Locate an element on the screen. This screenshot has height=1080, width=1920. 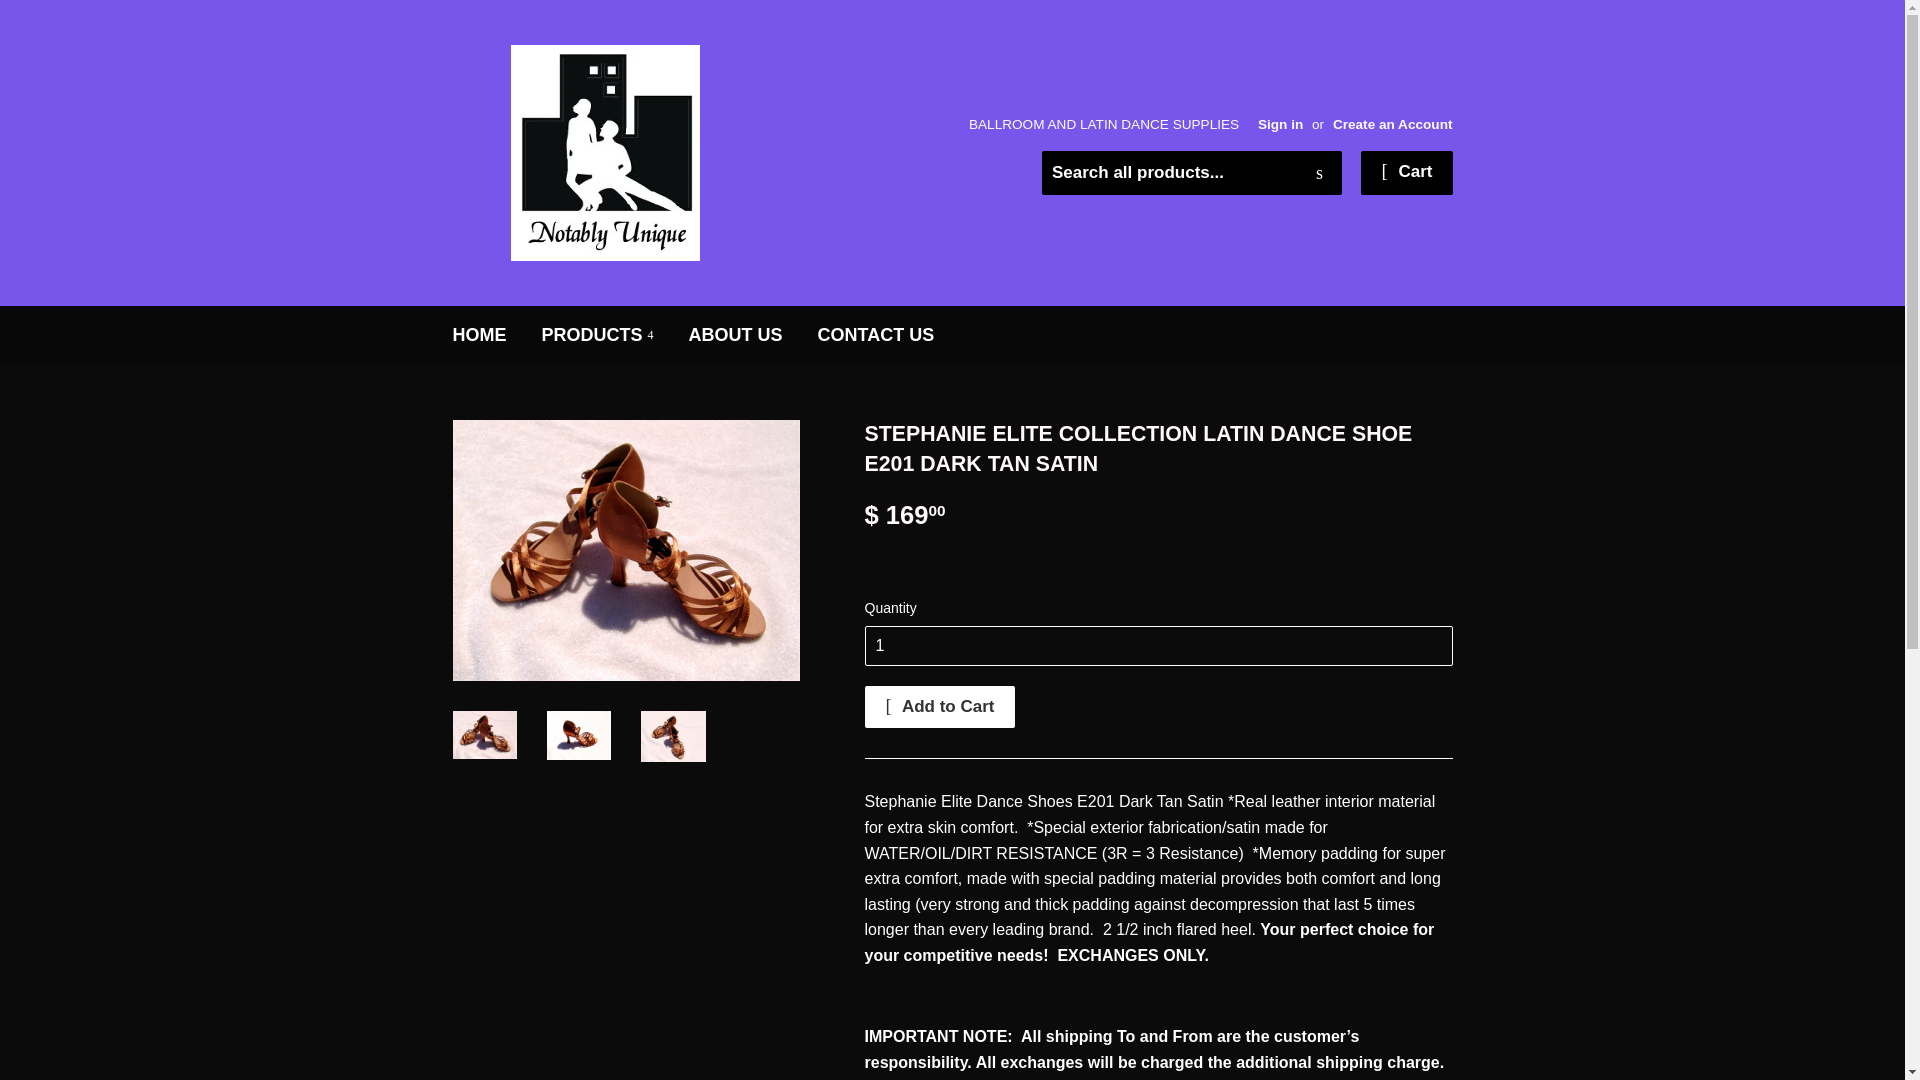
Create an Account is located at coordinates (1392, 124).